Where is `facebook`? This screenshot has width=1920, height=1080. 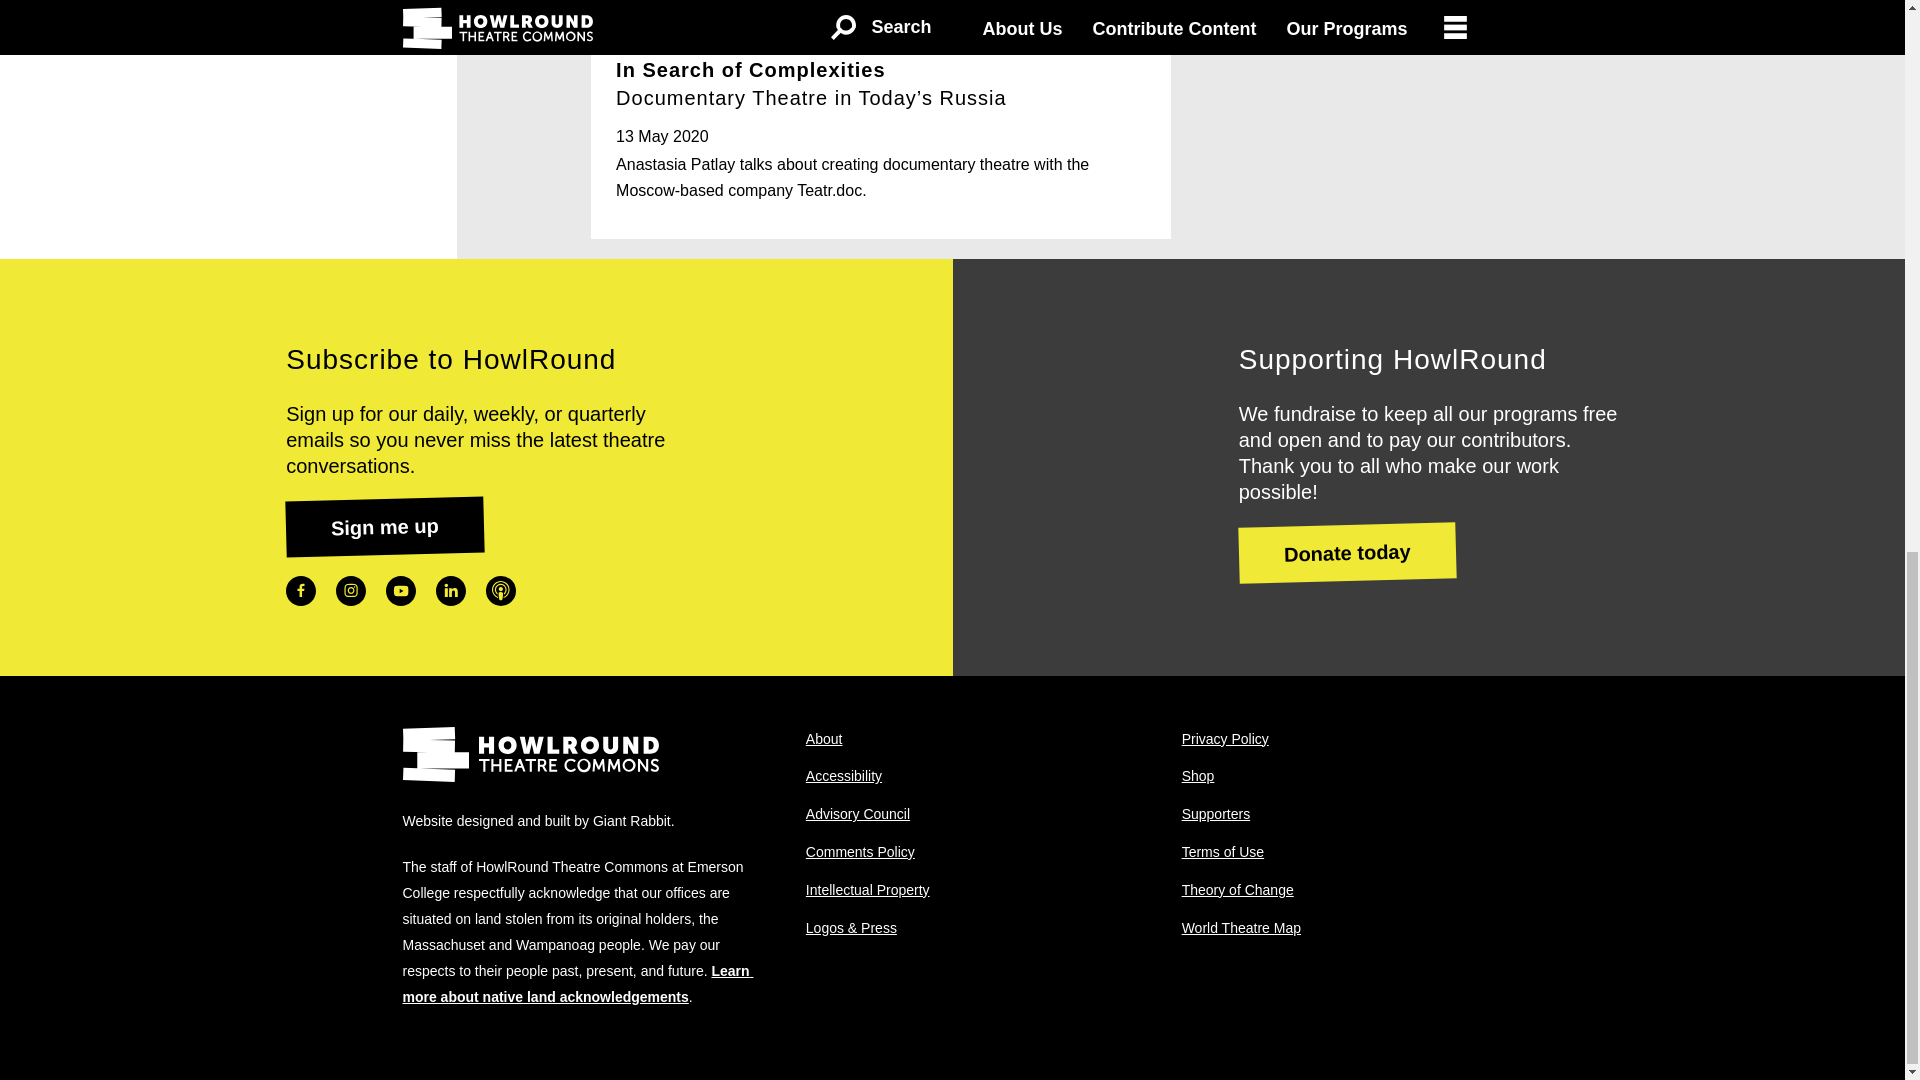
facebook is located at coordinates (301, 590).